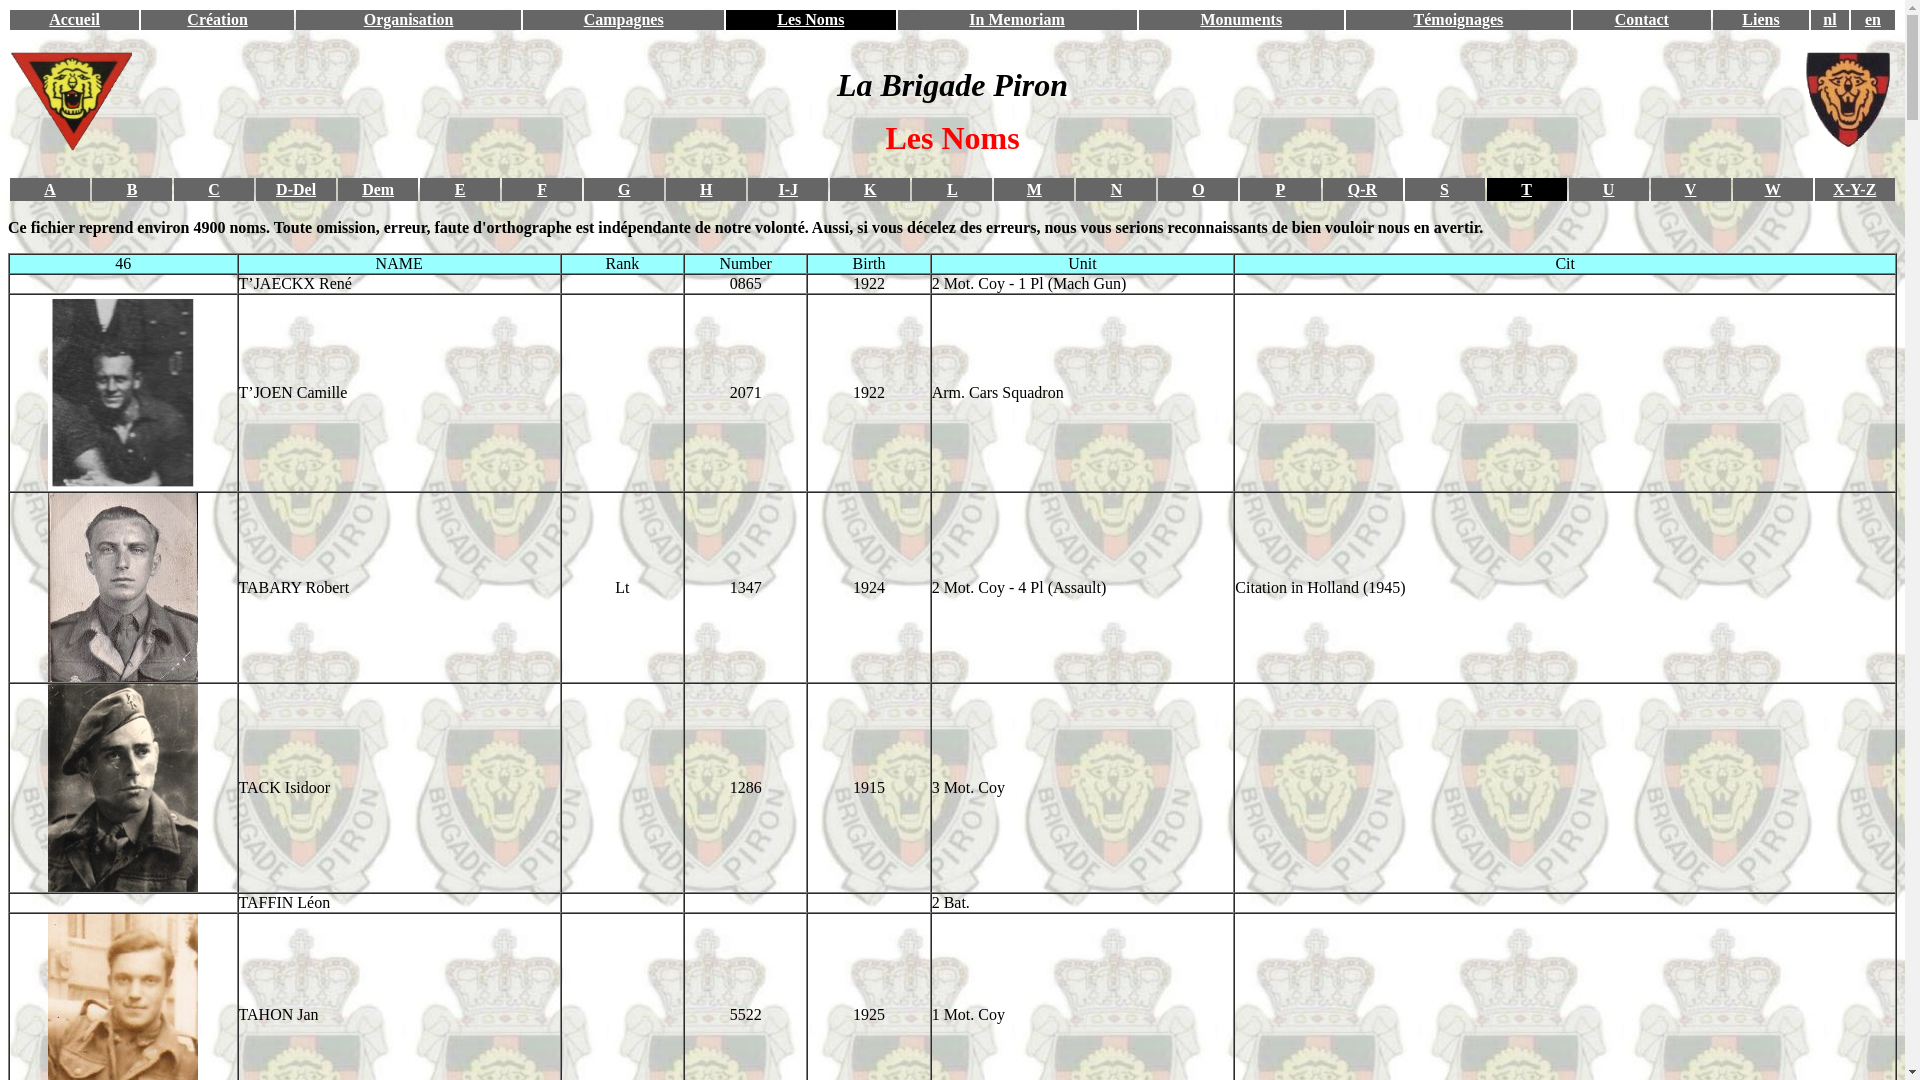 This screenshot has width=1920, height=1080. I want to click on K, so click(870, 188).